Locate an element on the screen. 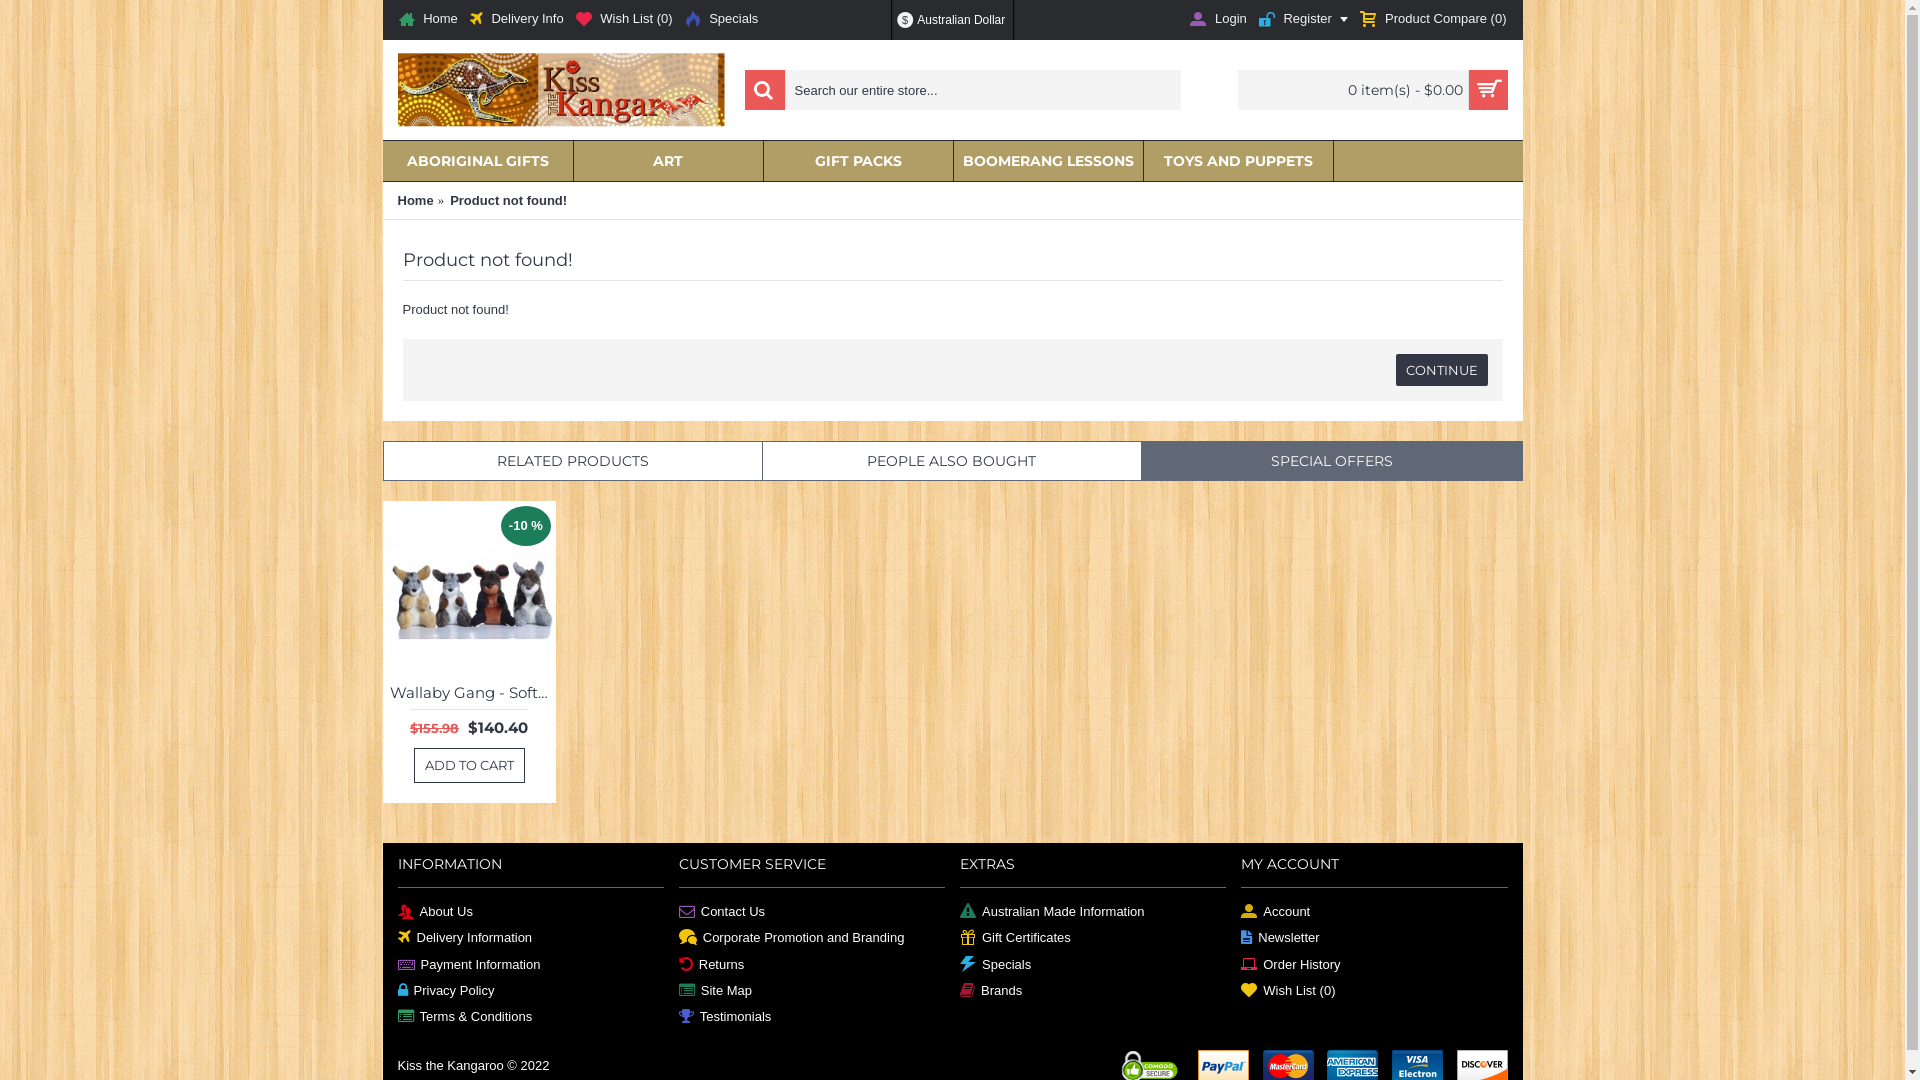  PEOPLE ALSO BOUGHT is located at coordinates (952, 461).